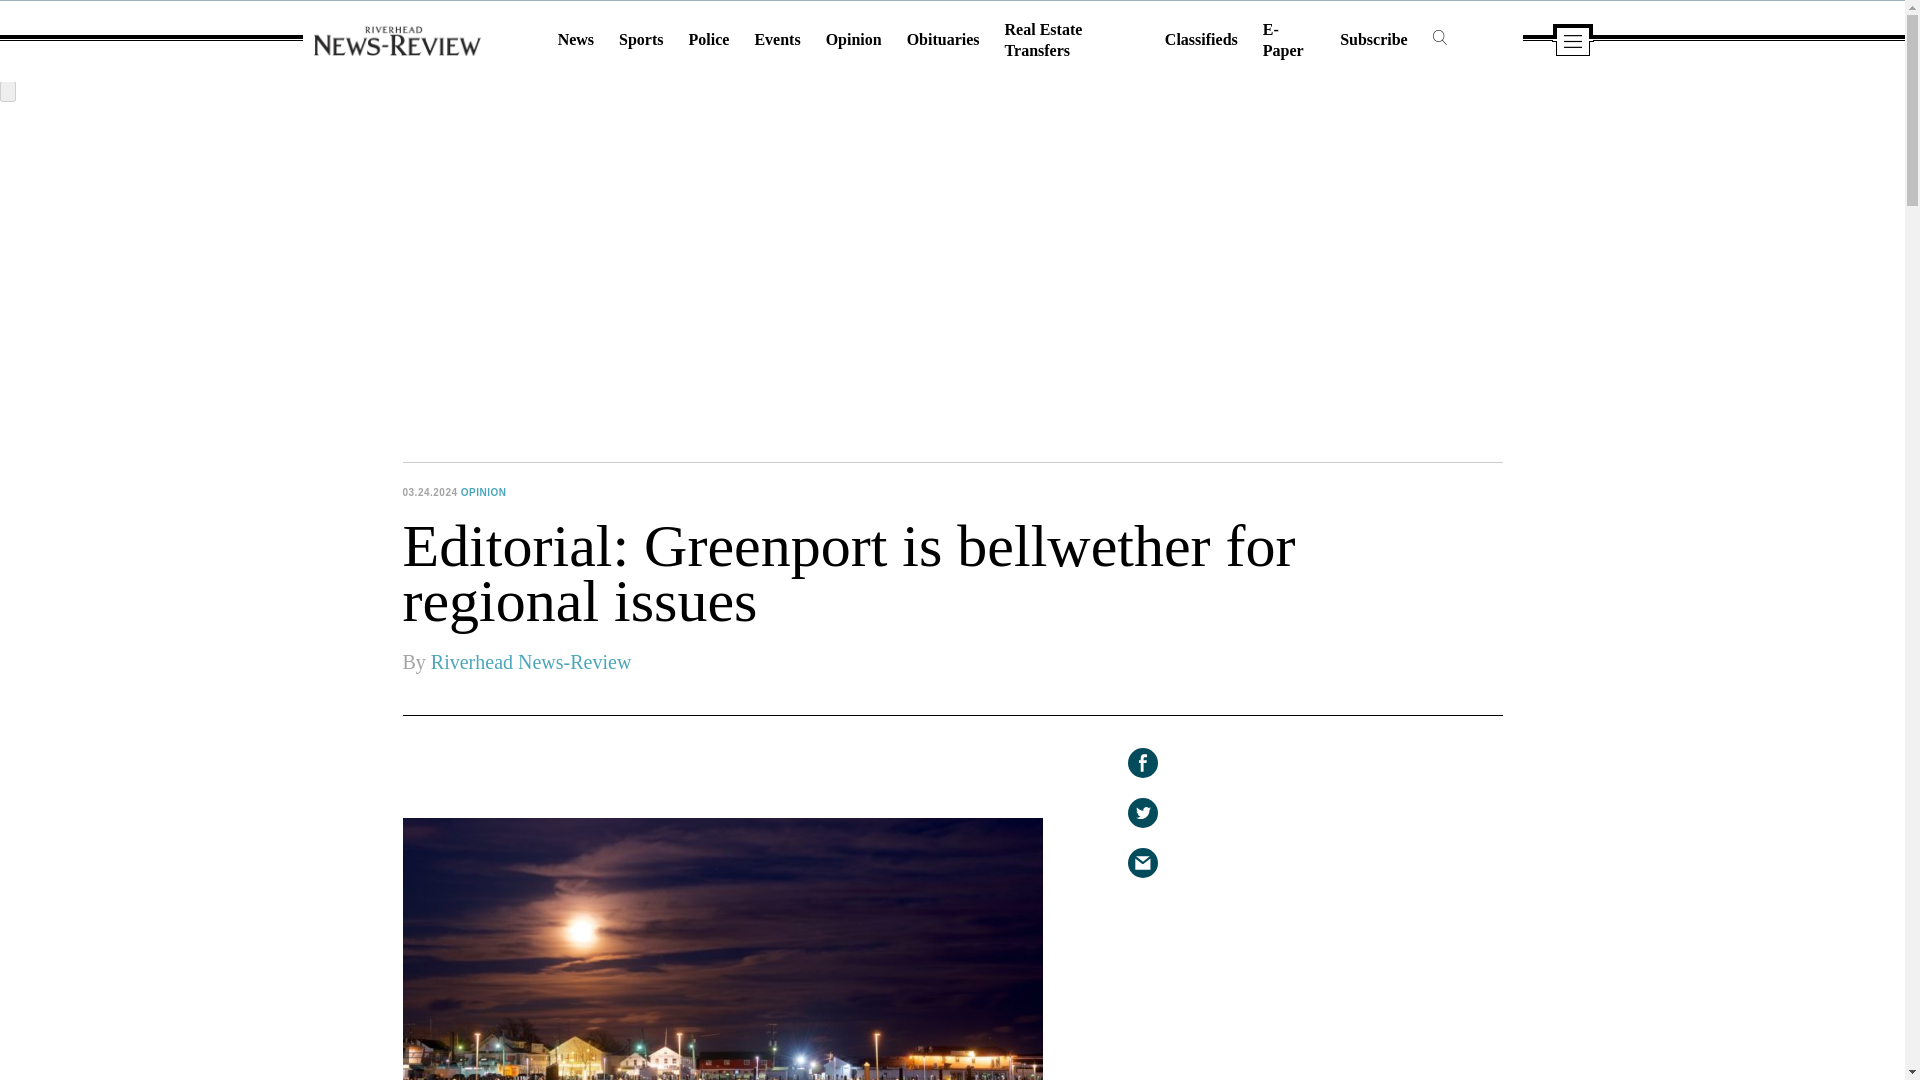  What do you see at coordinates (942, 39) in the screenshot?
I see `Obituaries` at bounding box center [942, 39].